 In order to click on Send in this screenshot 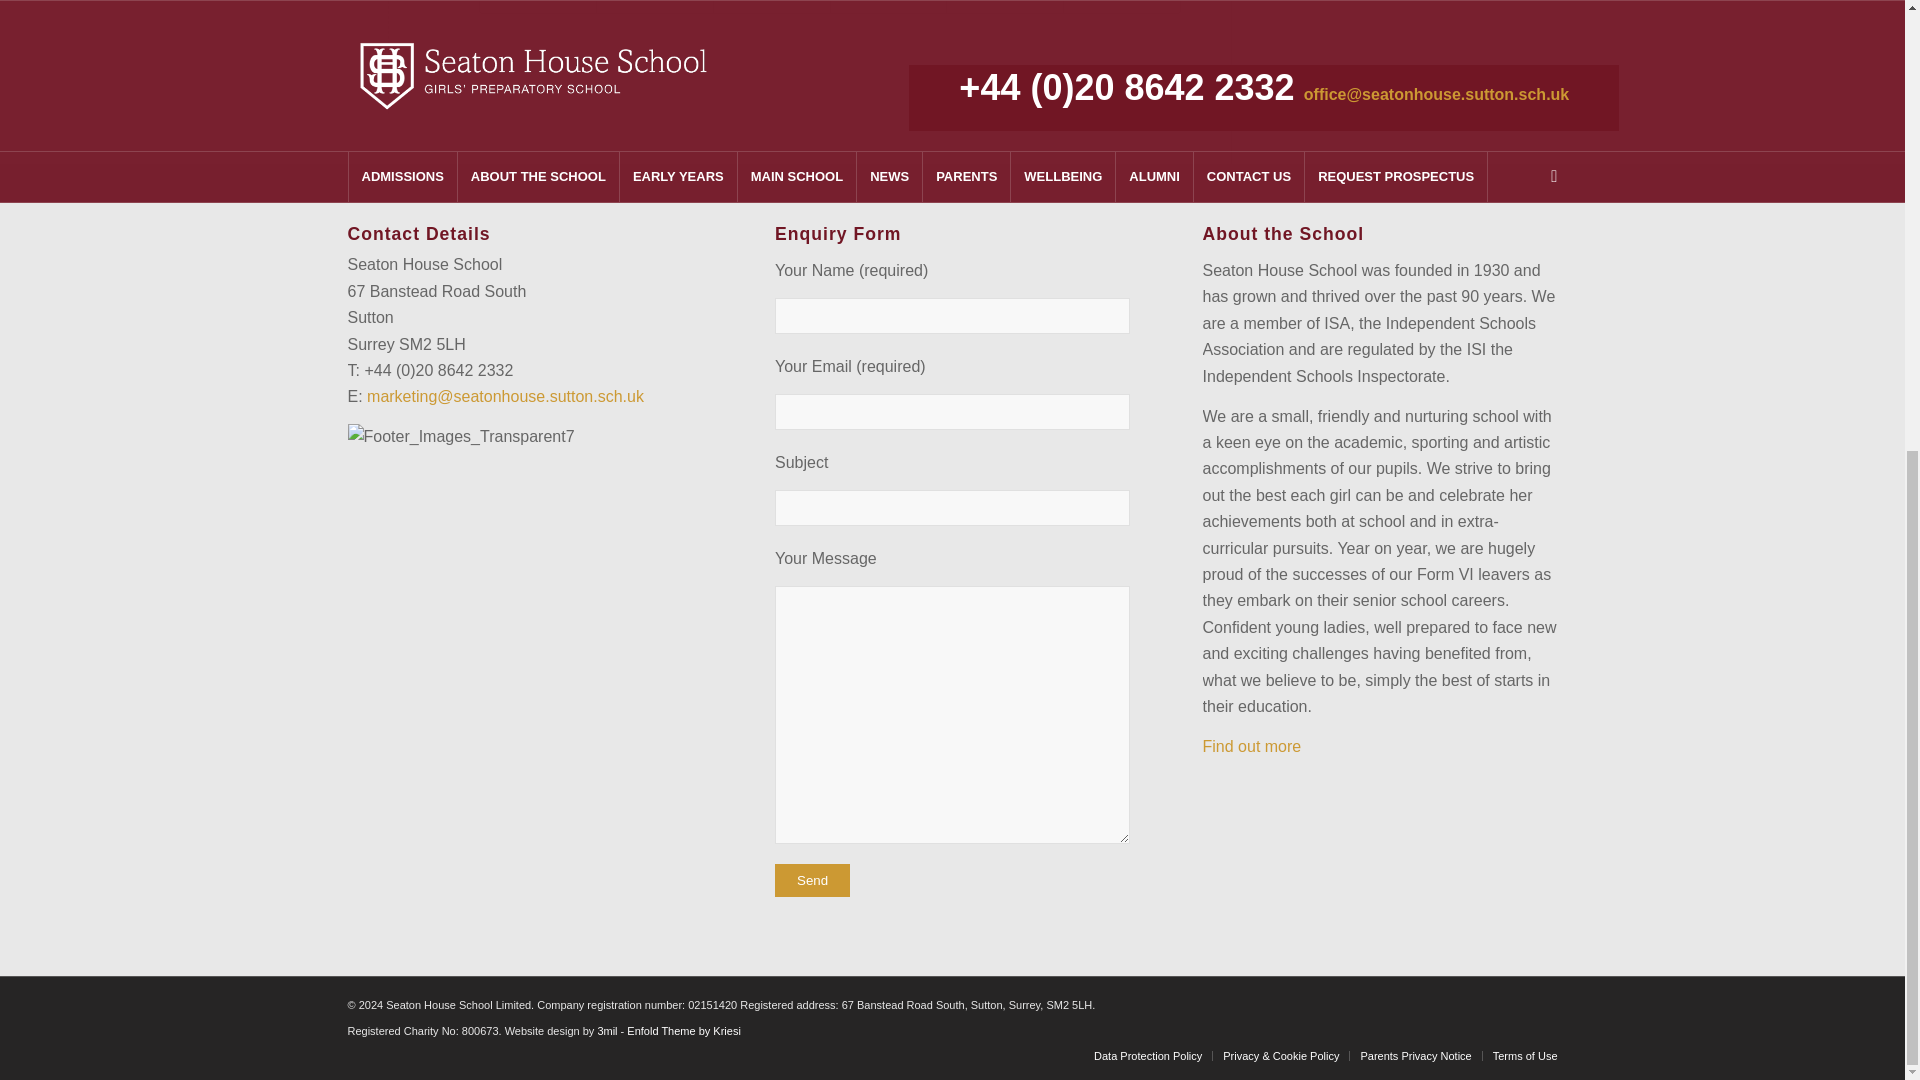, I will do `click(812, 880)`.